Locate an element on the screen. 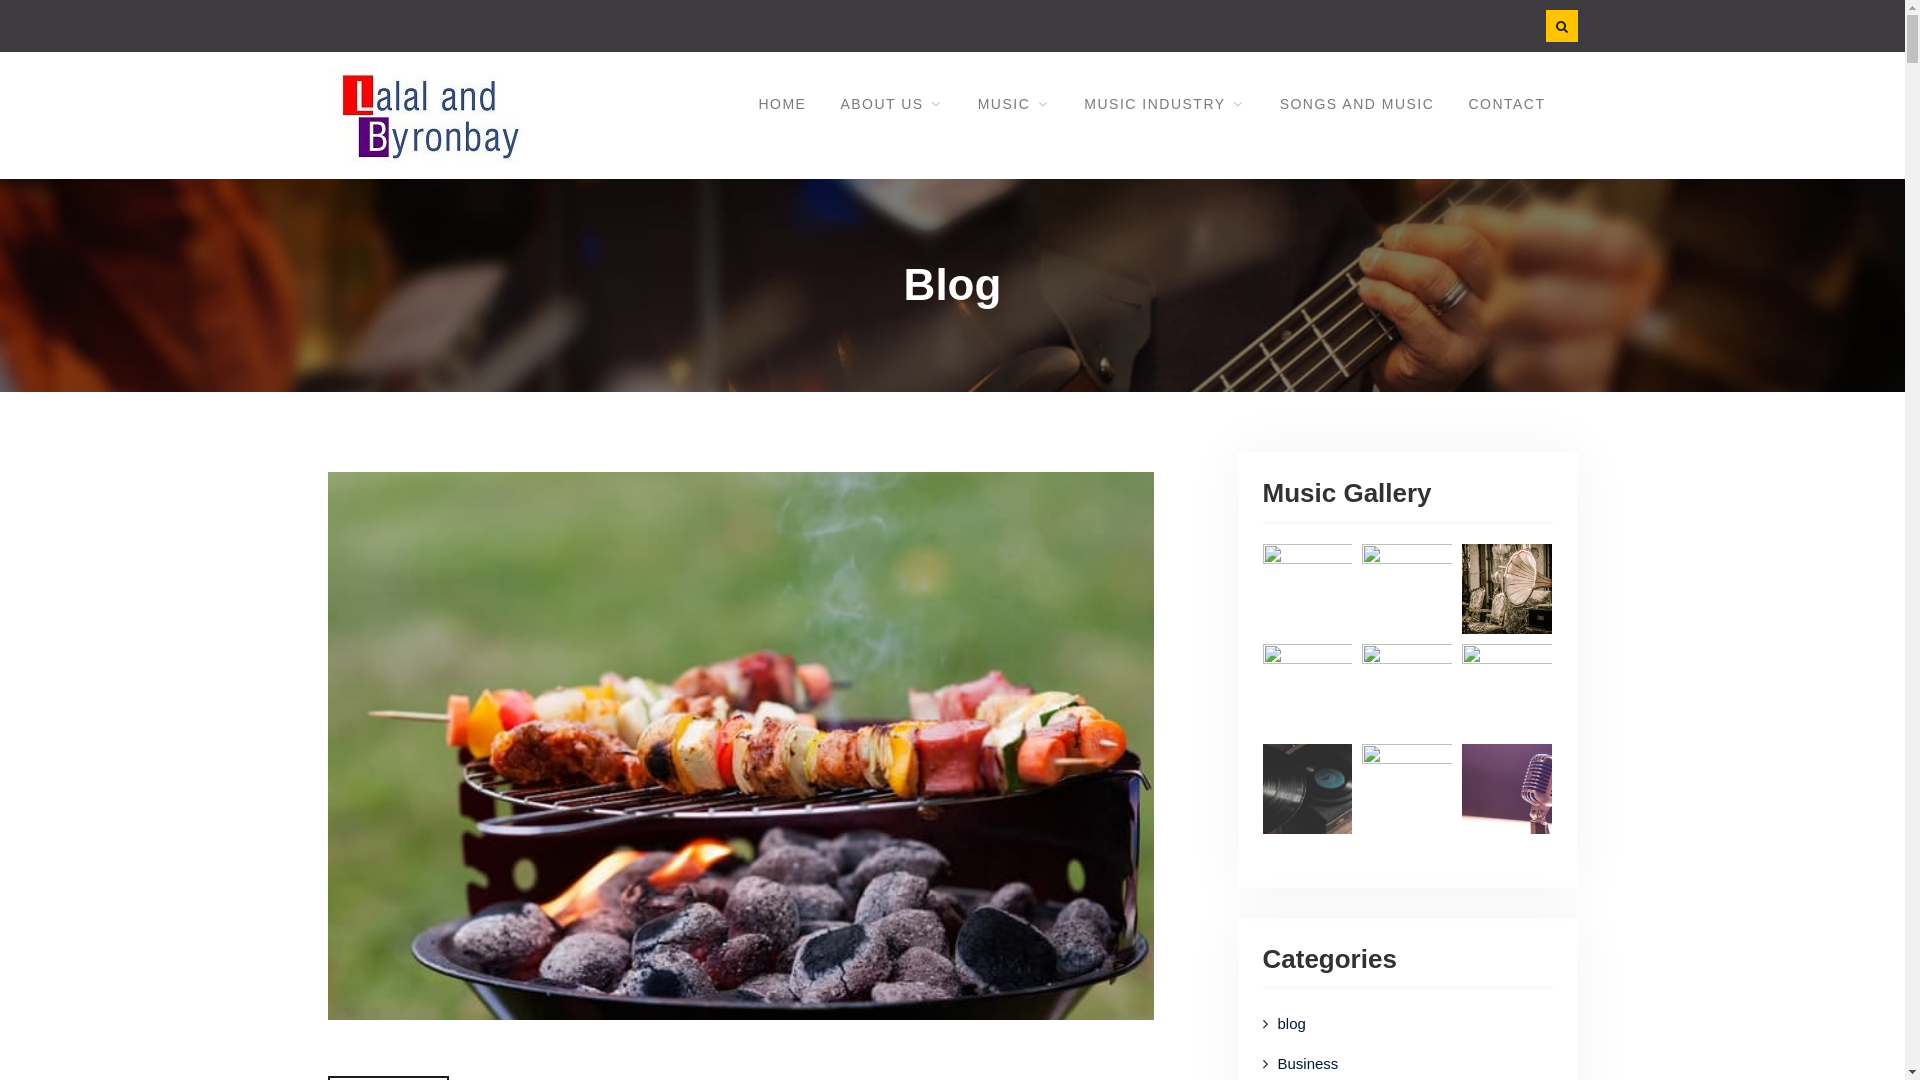  SONGS AND MUSIC is located at coordinates (1358, 105).